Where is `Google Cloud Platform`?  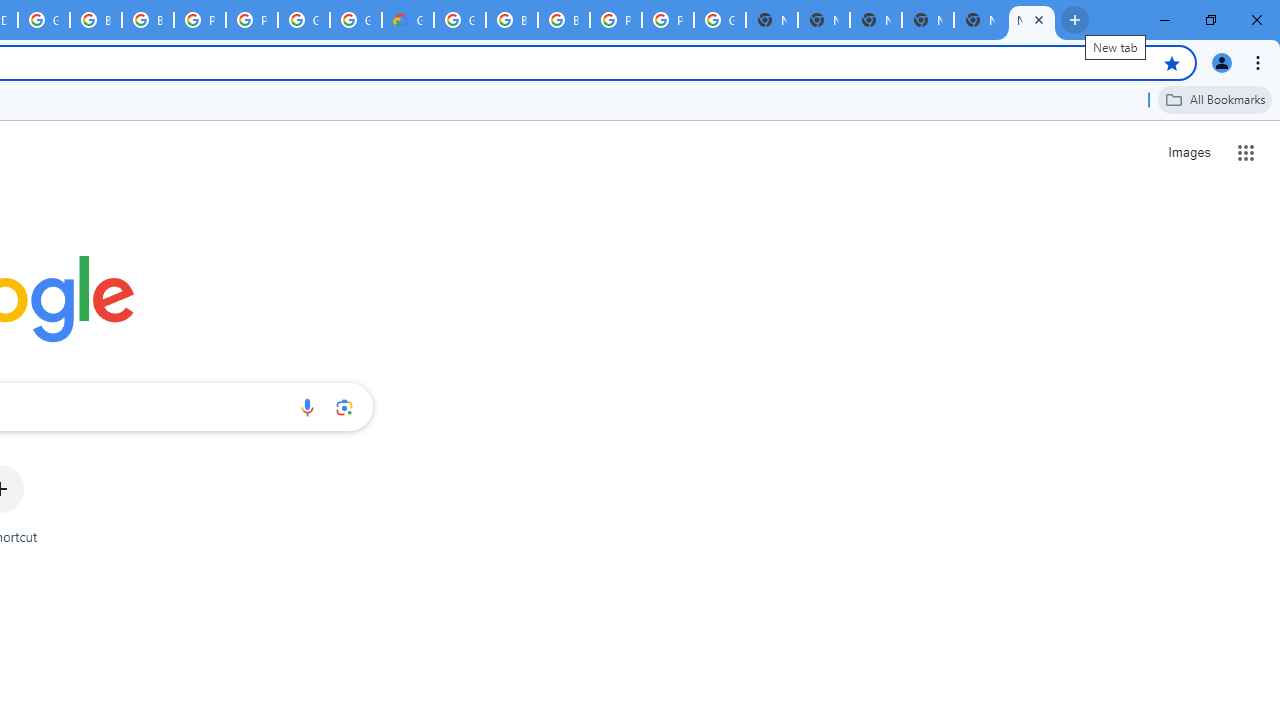 Google Cloud Platform is located at coordinates (44, 20).